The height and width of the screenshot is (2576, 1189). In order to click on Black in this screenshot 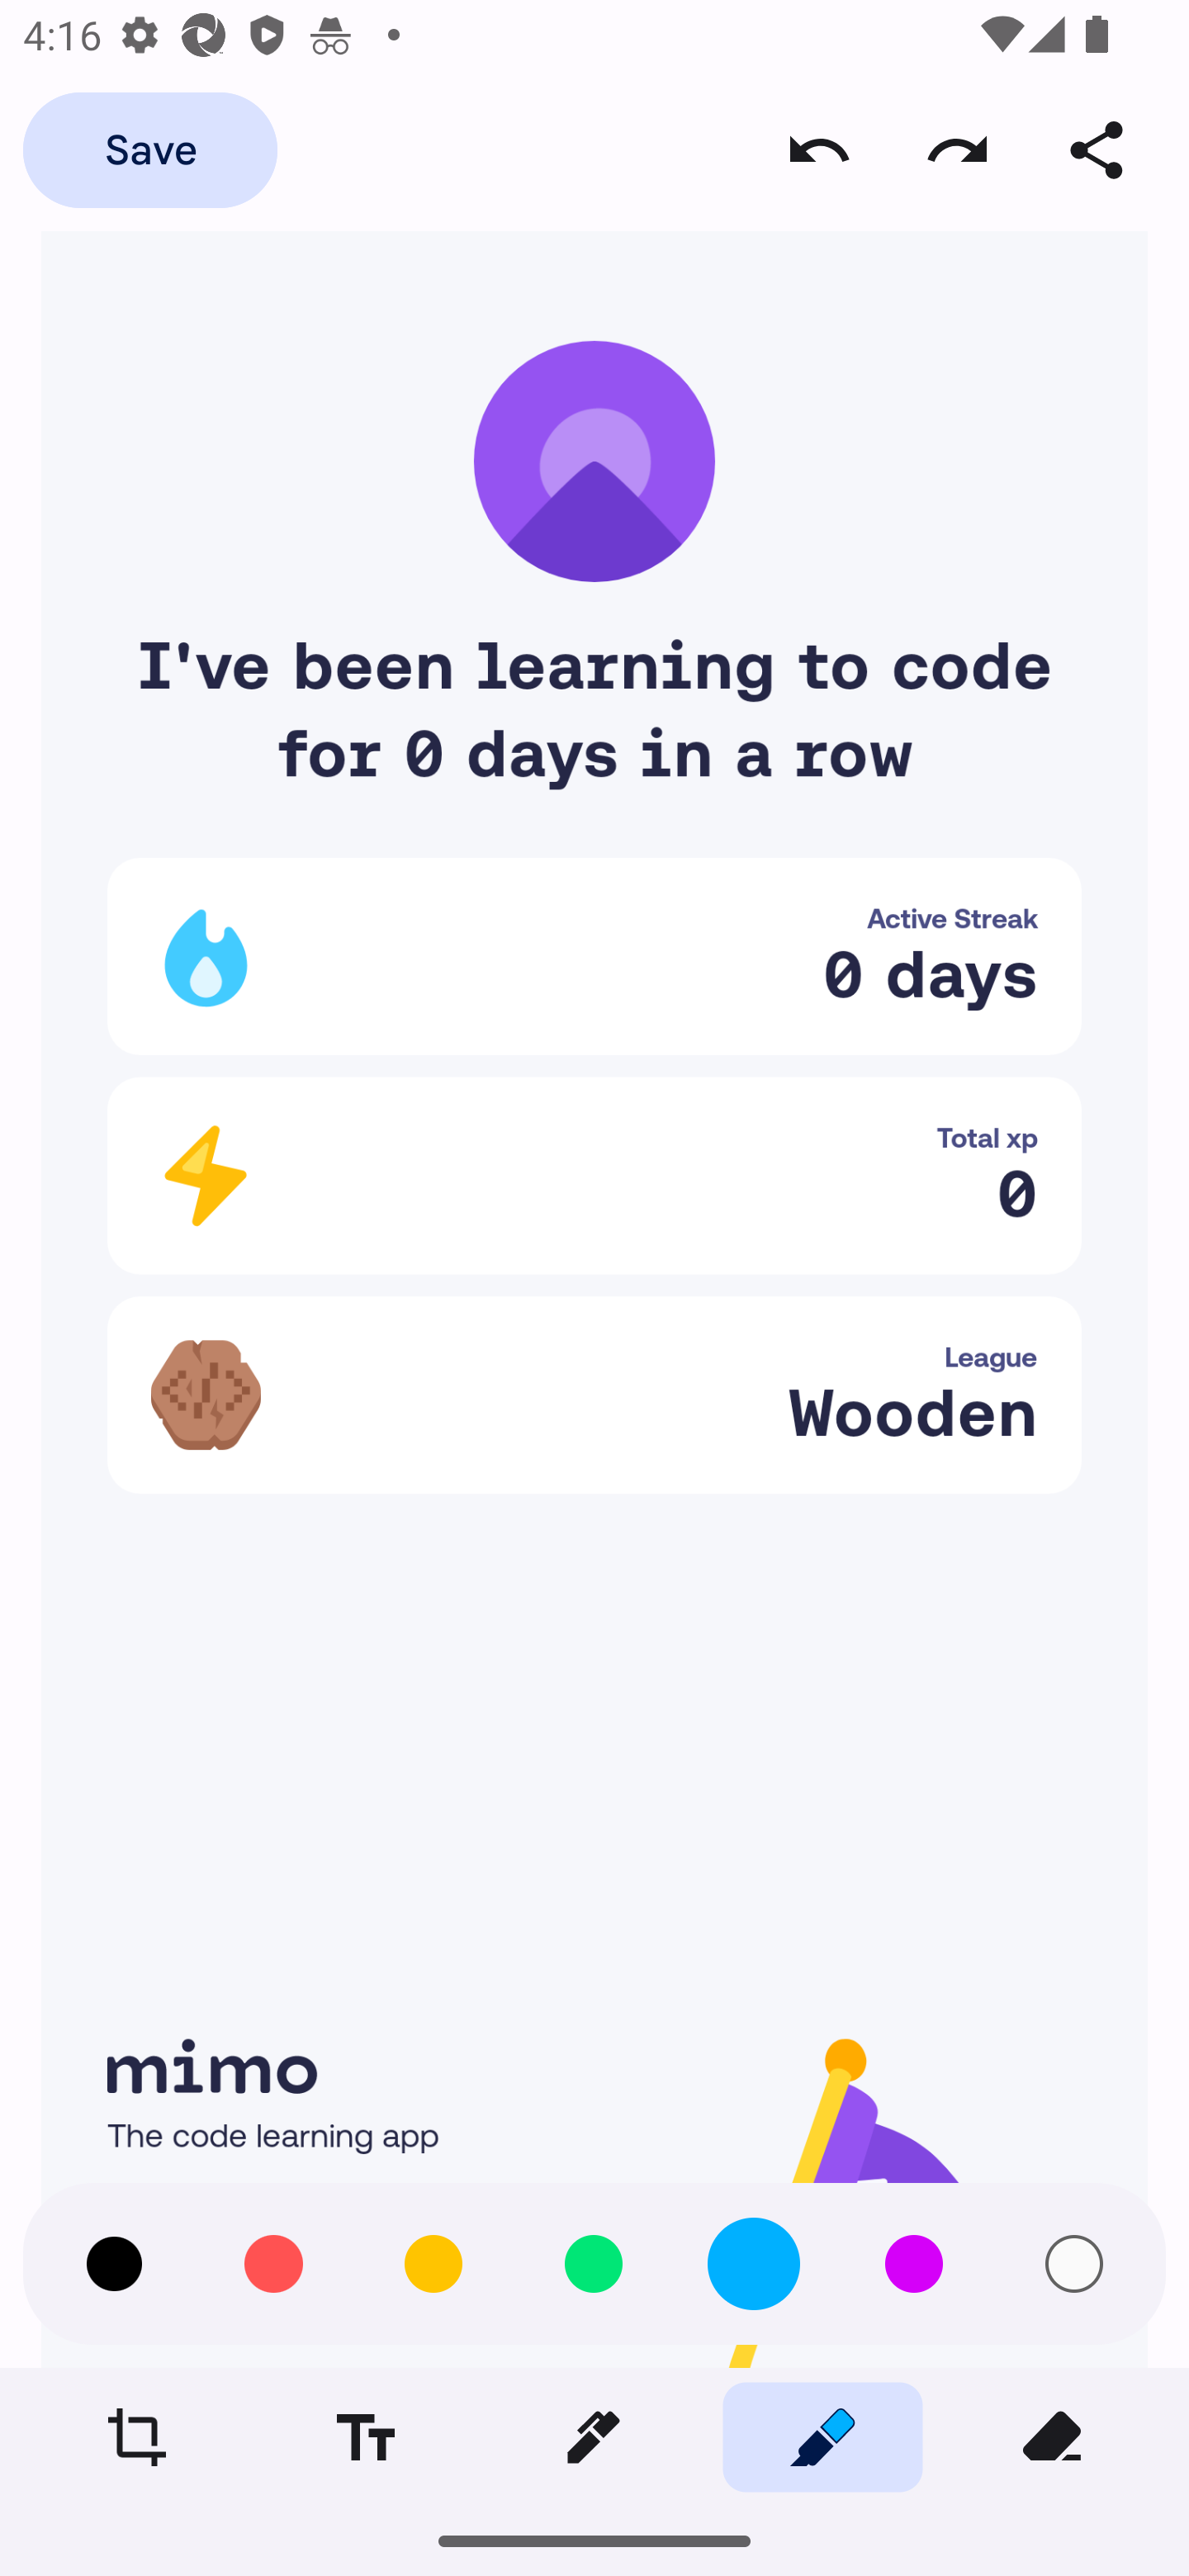, I will do `click(114, 2264)`.